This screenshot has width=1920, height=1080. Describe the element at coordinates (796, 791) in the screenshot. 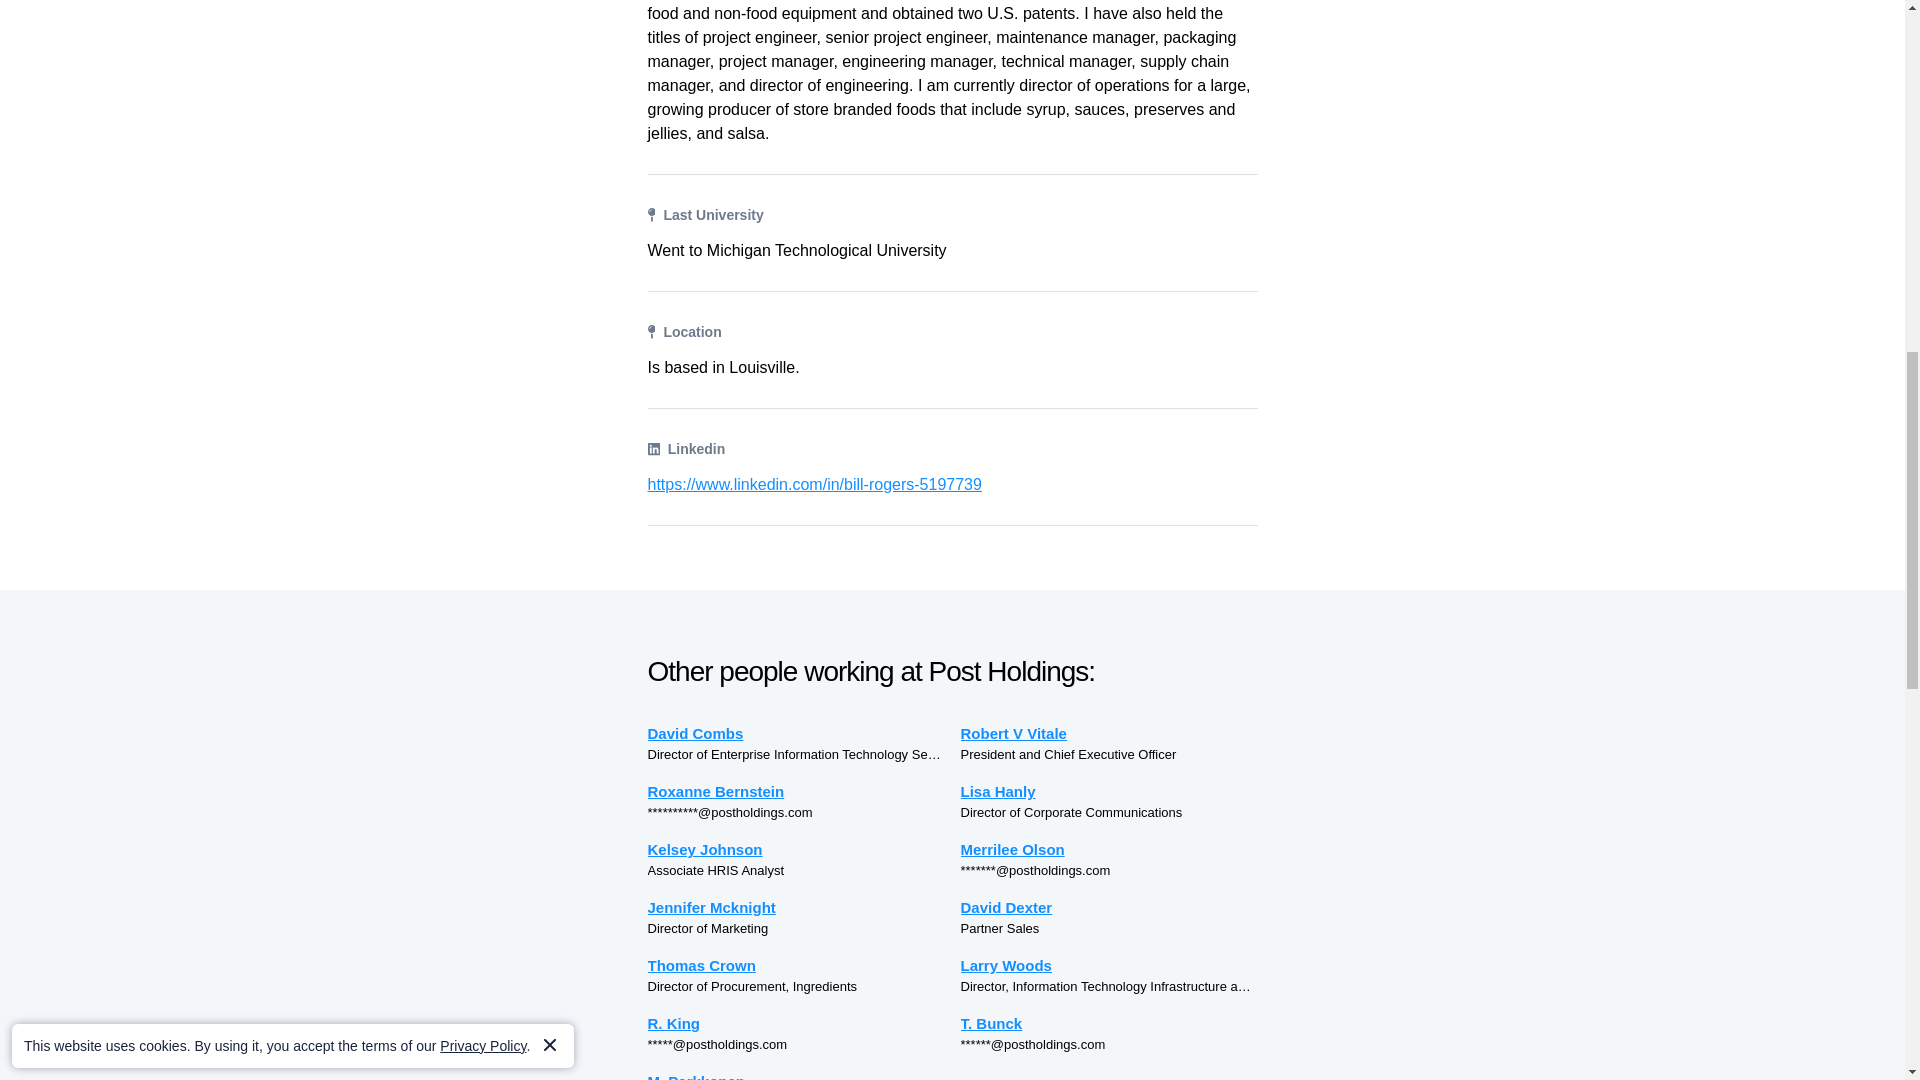

I see `Roxanne Bernstein` at that location.